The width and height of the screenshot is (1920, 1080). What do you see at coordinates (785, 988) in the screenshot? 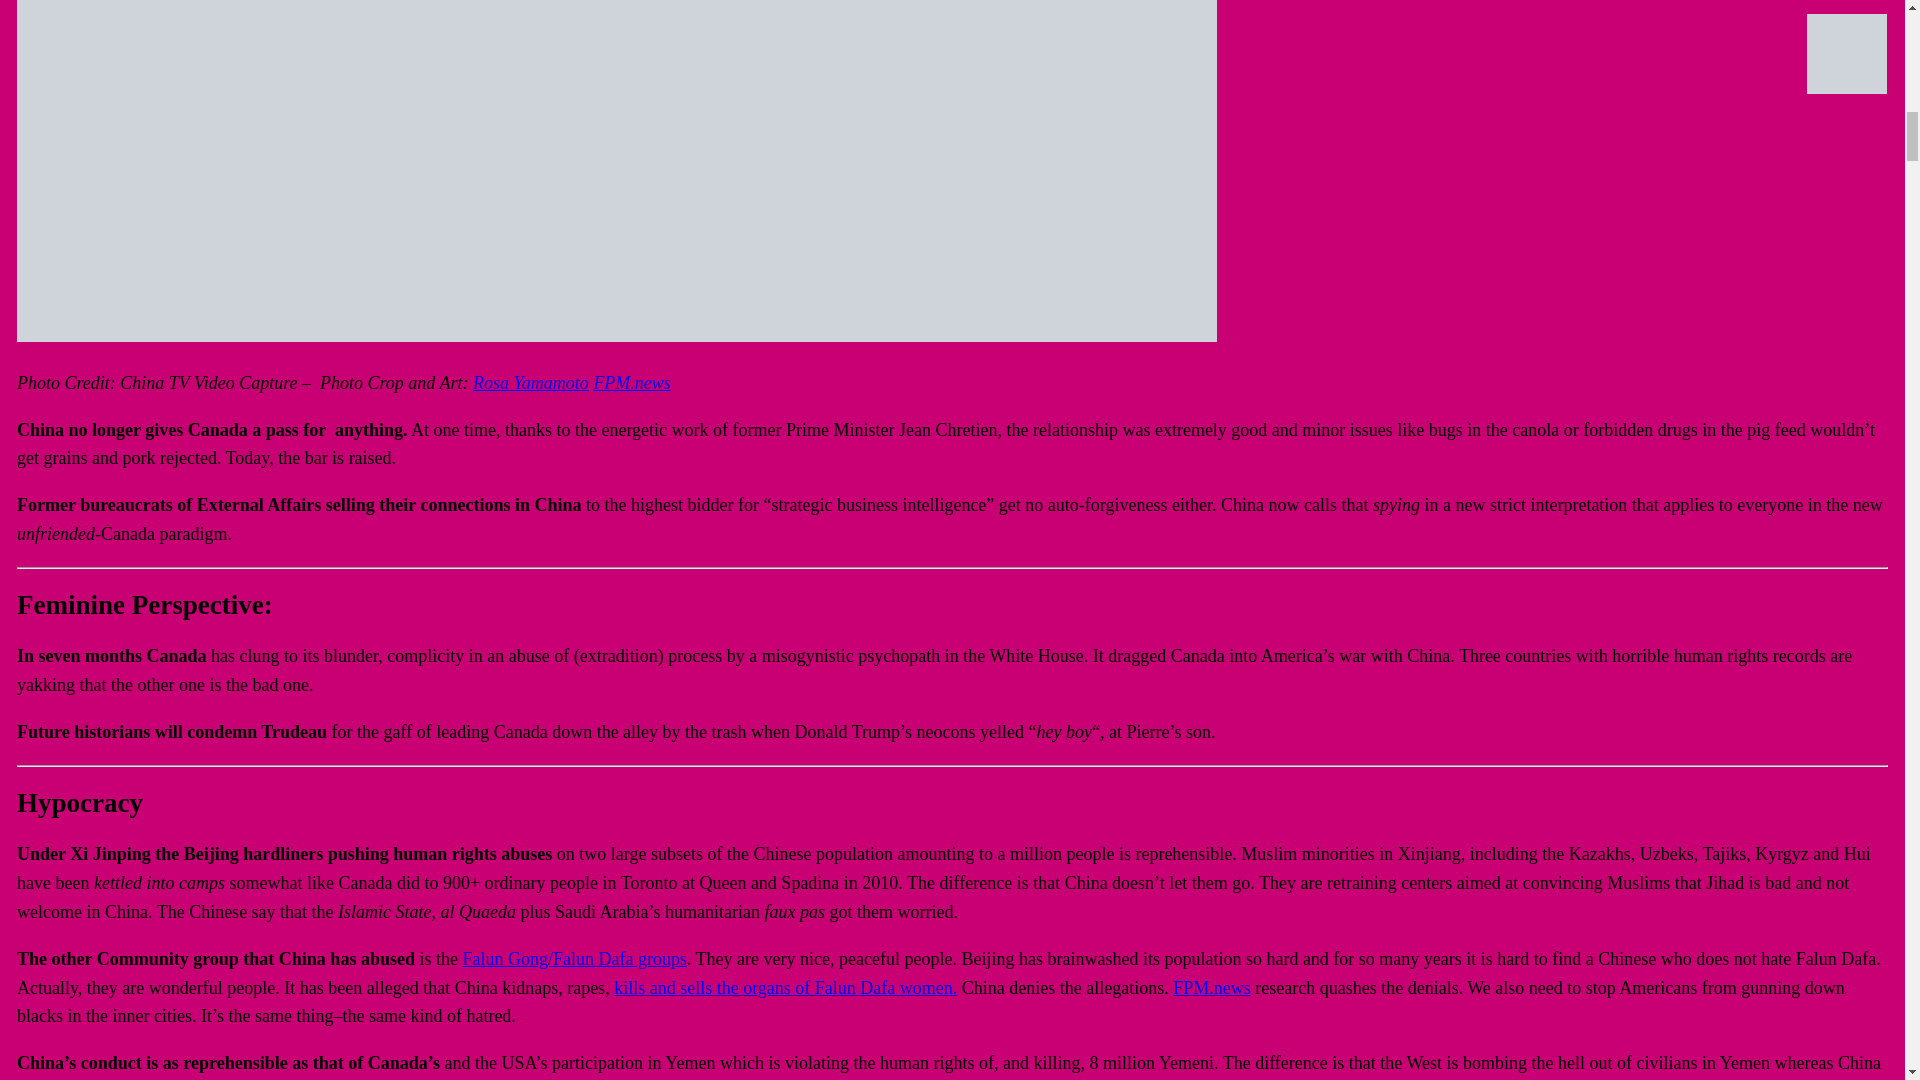
I see `kills and sells the organs of Falun Dafa women.` at bounding box center [785, 988].